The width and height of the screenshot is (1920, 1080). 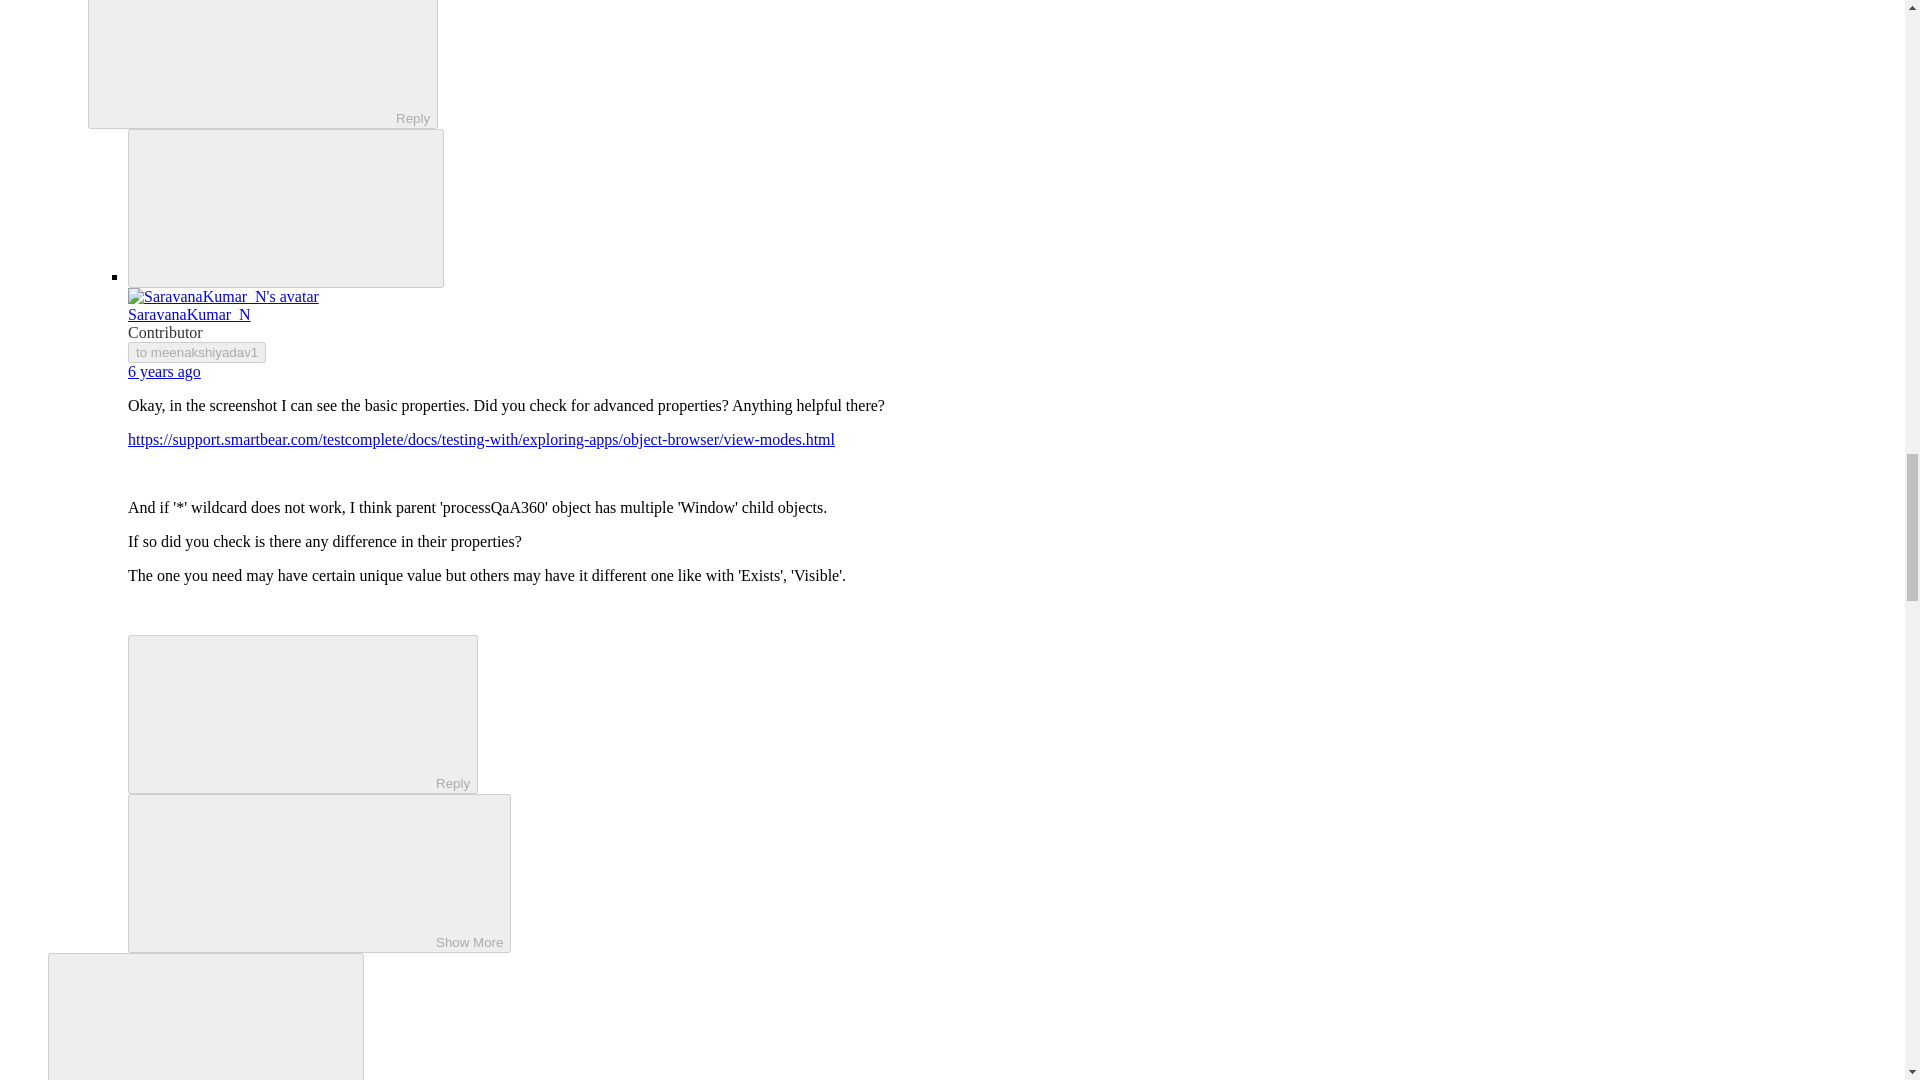 What do you see at coordinates (286, 713) in the screenshot?
I see `Reply` at bounding box center [286, 713].